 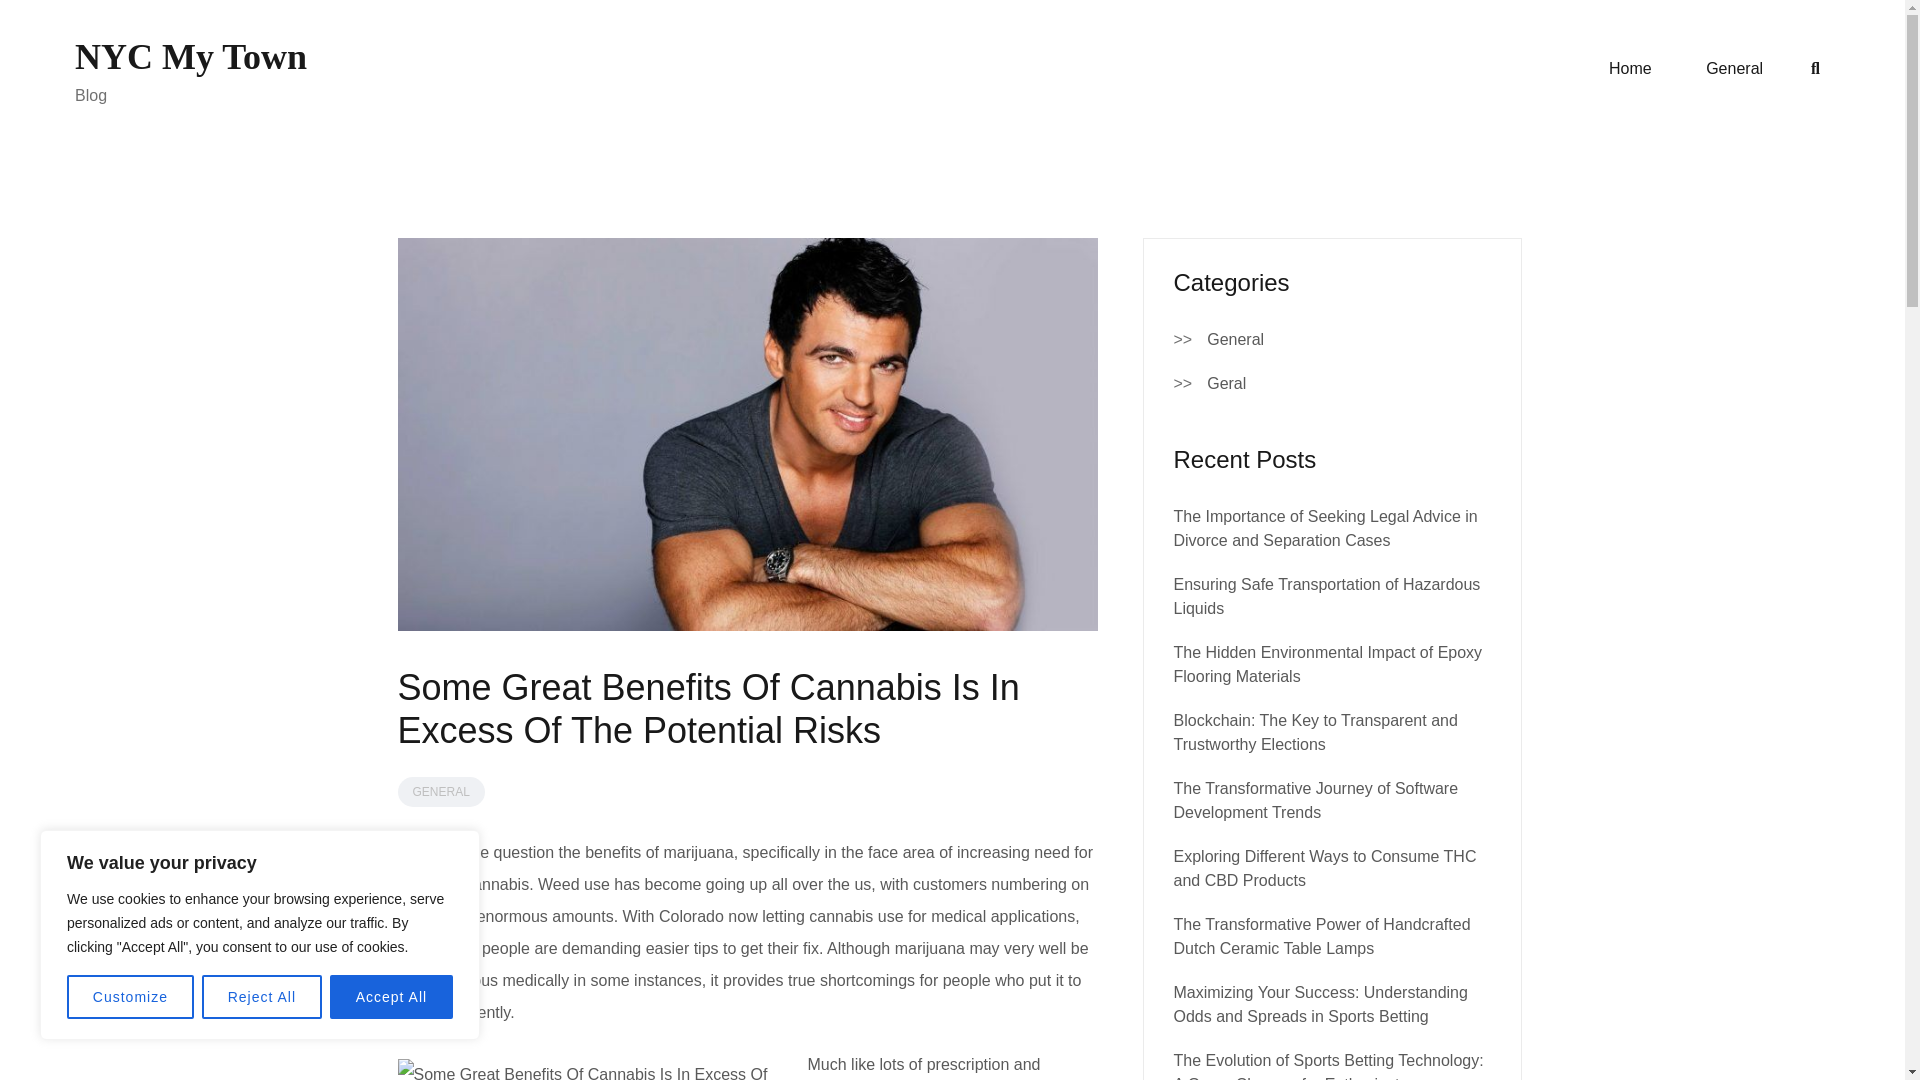 What do you see at coordinates (1315, 732) in the screenshot?
I see `Blockchain: The Key to Transparent and Trustworthy Elections` at bounding box center [1315, 732].